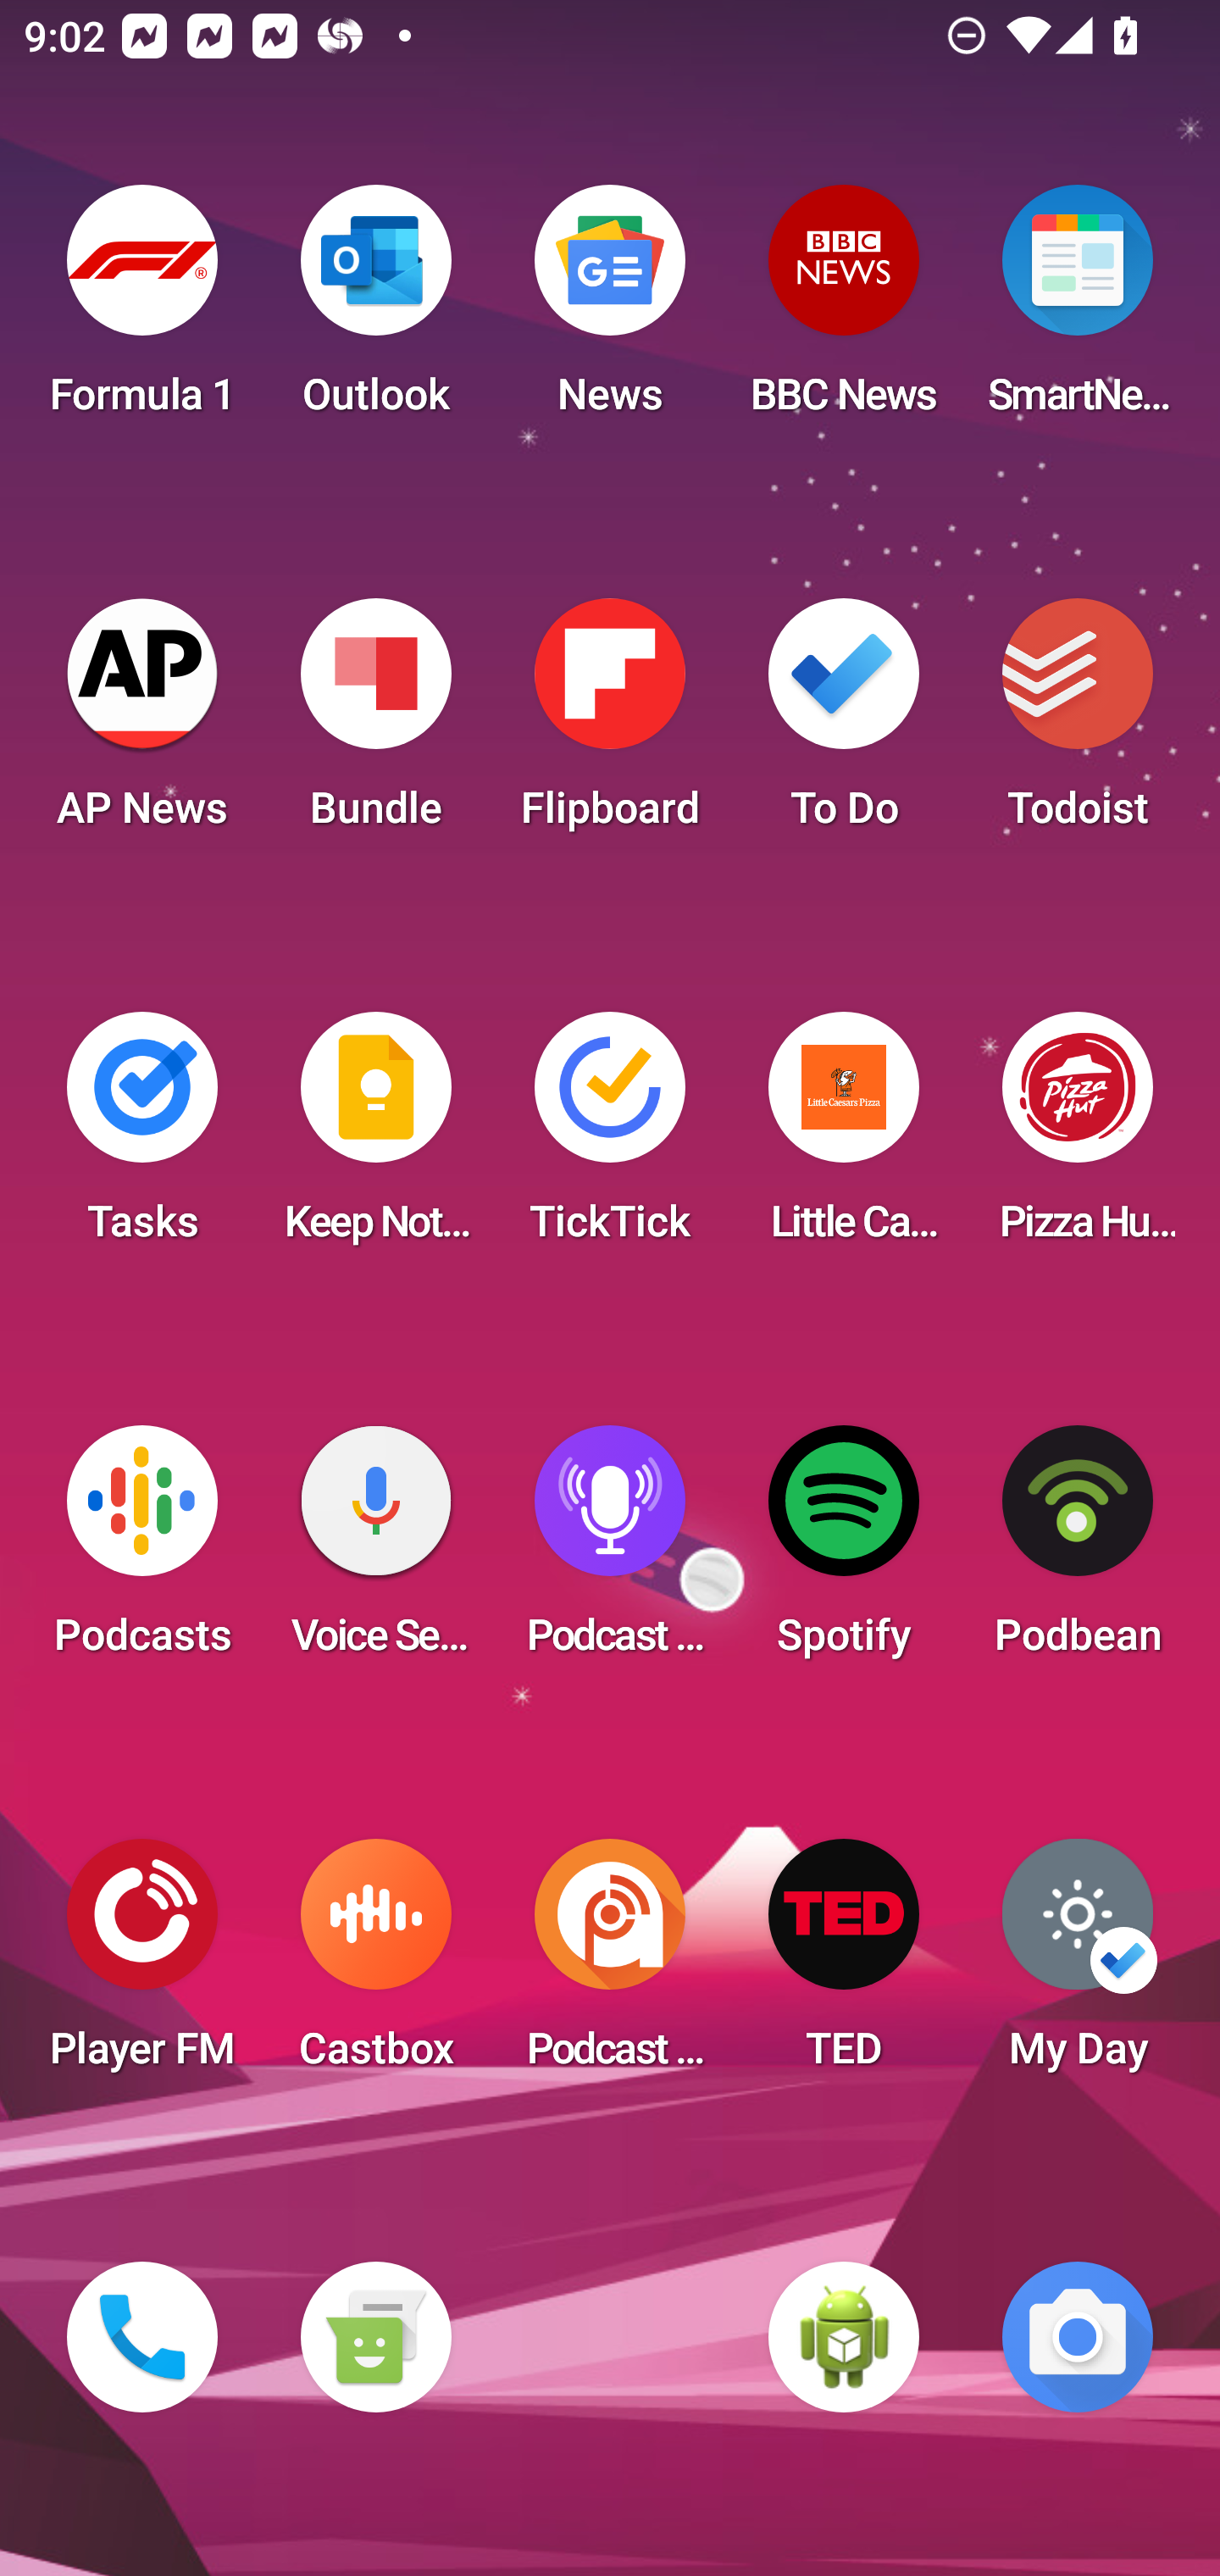  I want to click on TED, so click(844, 1964).